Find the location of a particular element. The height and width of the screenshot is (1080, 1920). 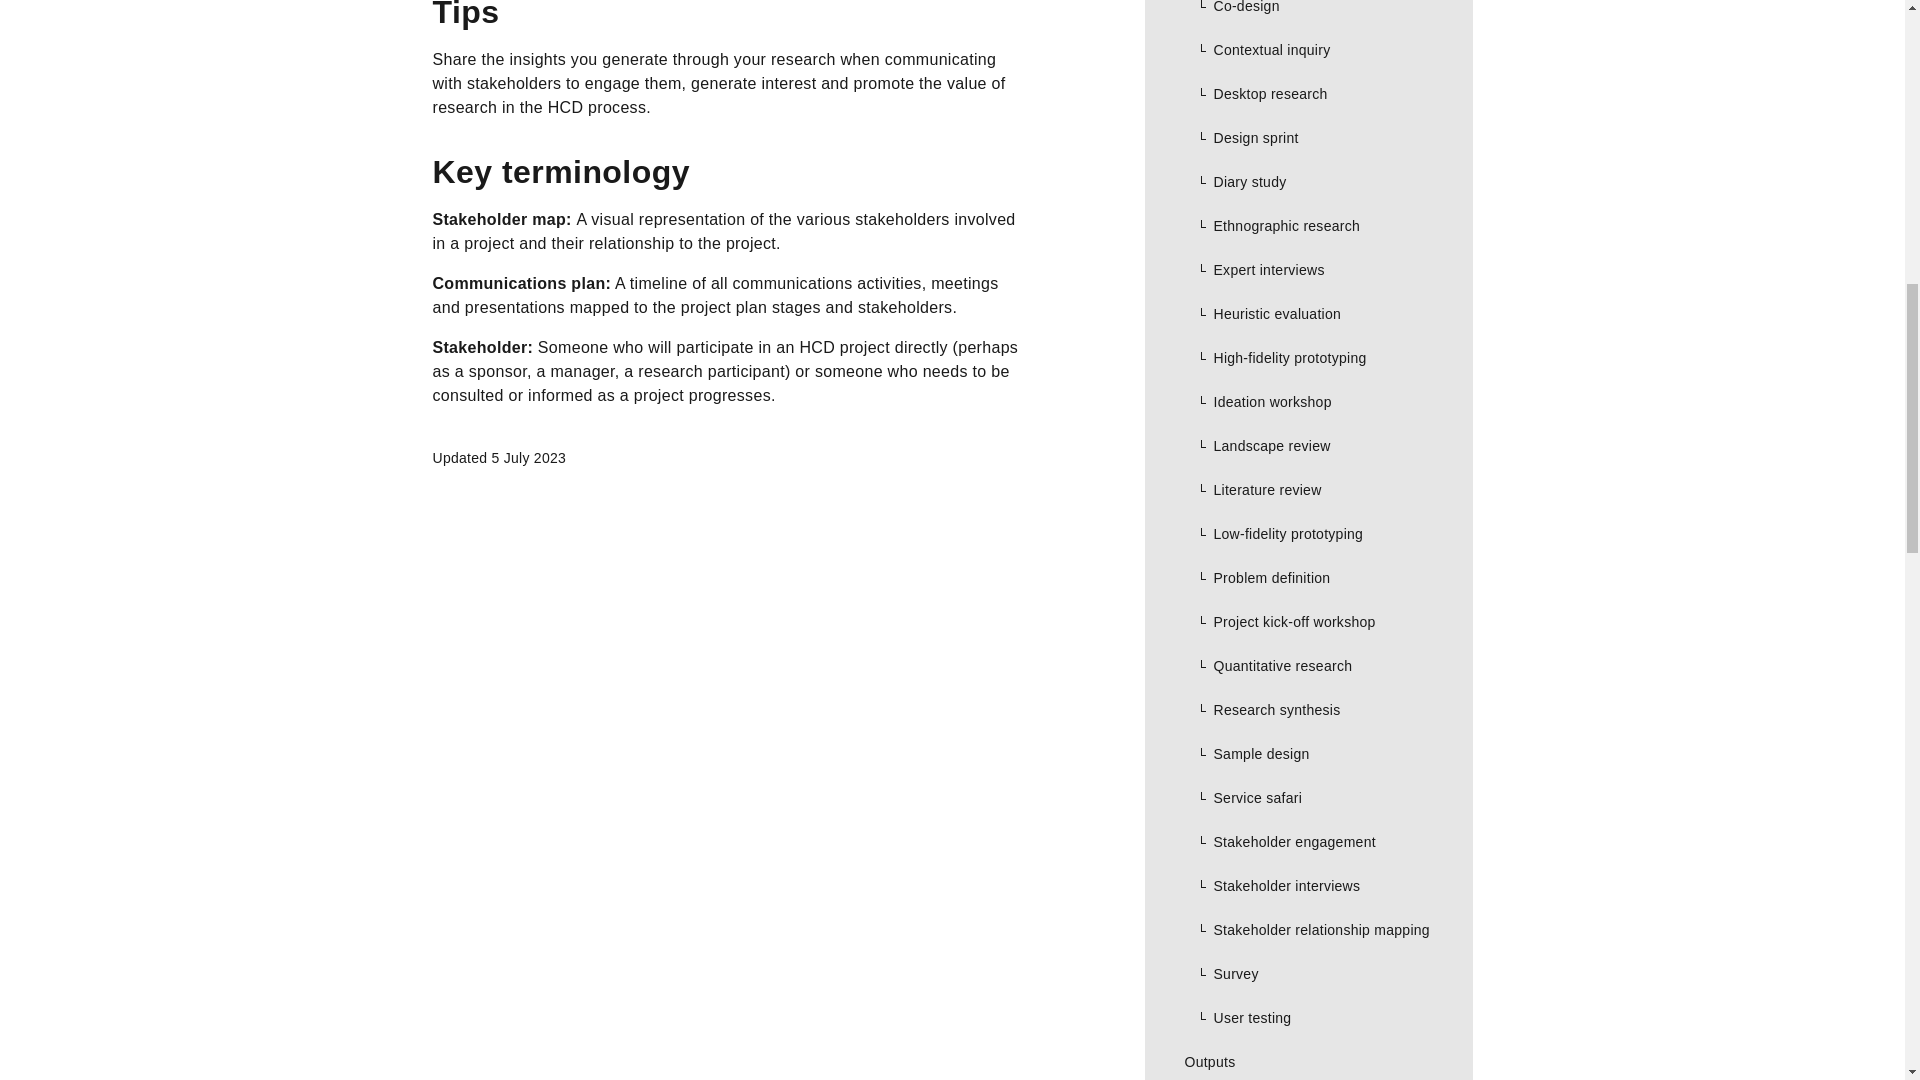

Research synthesis is located at coordinates (1308, 710).